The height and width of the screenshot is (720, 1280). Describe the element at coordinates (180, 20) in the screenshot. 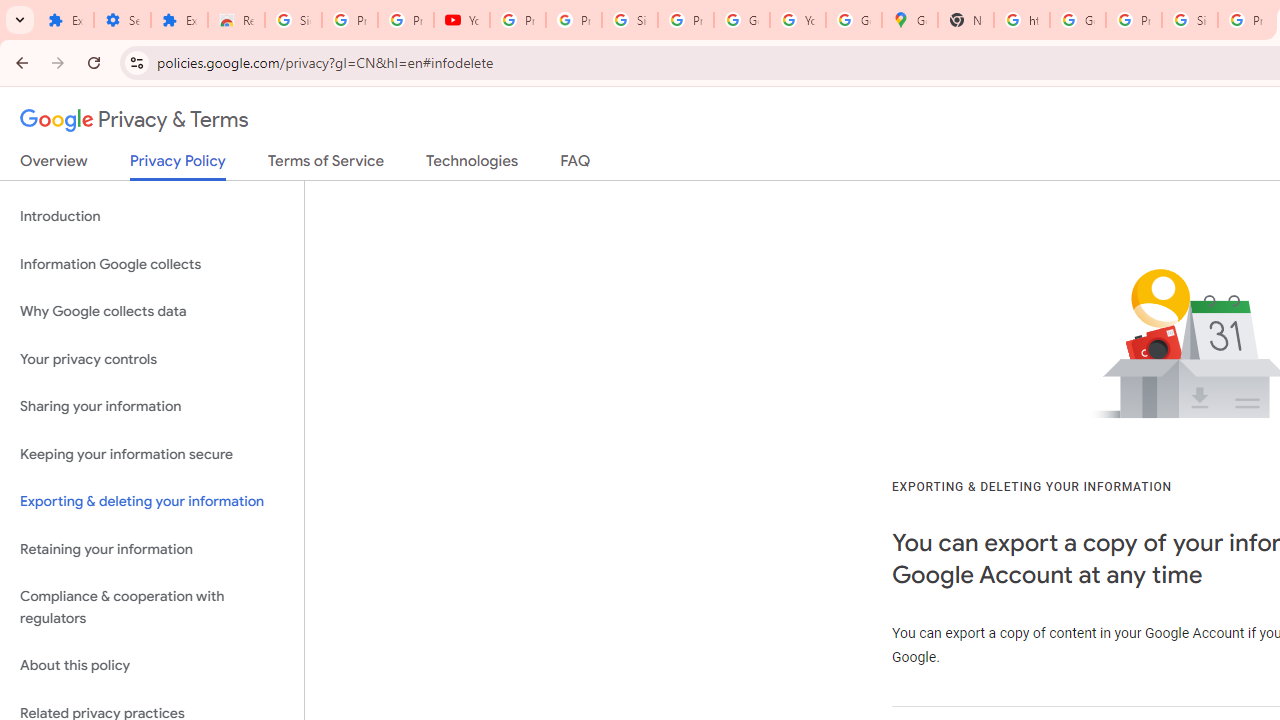

I see `Extensions` at that location.